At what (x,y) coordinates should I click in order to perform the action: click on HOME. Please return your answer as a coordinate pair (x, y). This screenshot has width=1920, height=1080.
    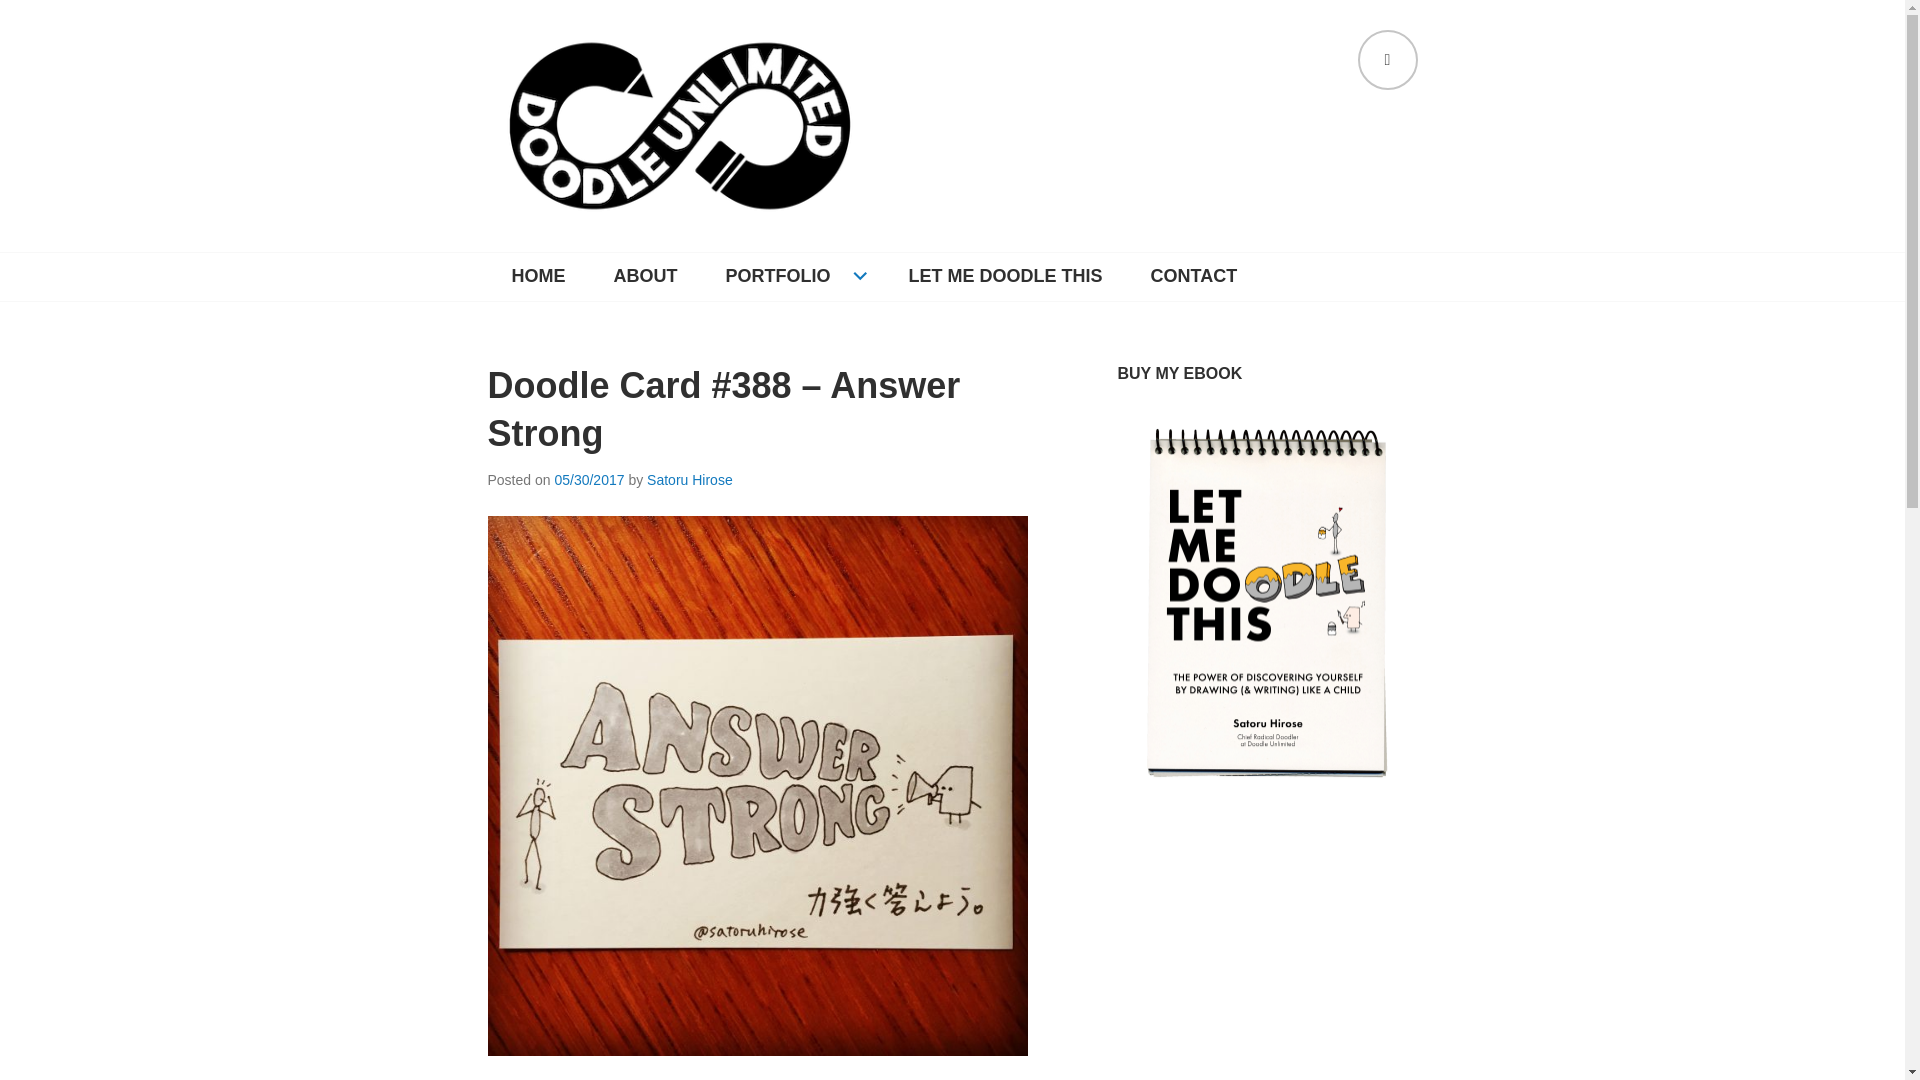
    Looking at the image, I should click on (538, 276).